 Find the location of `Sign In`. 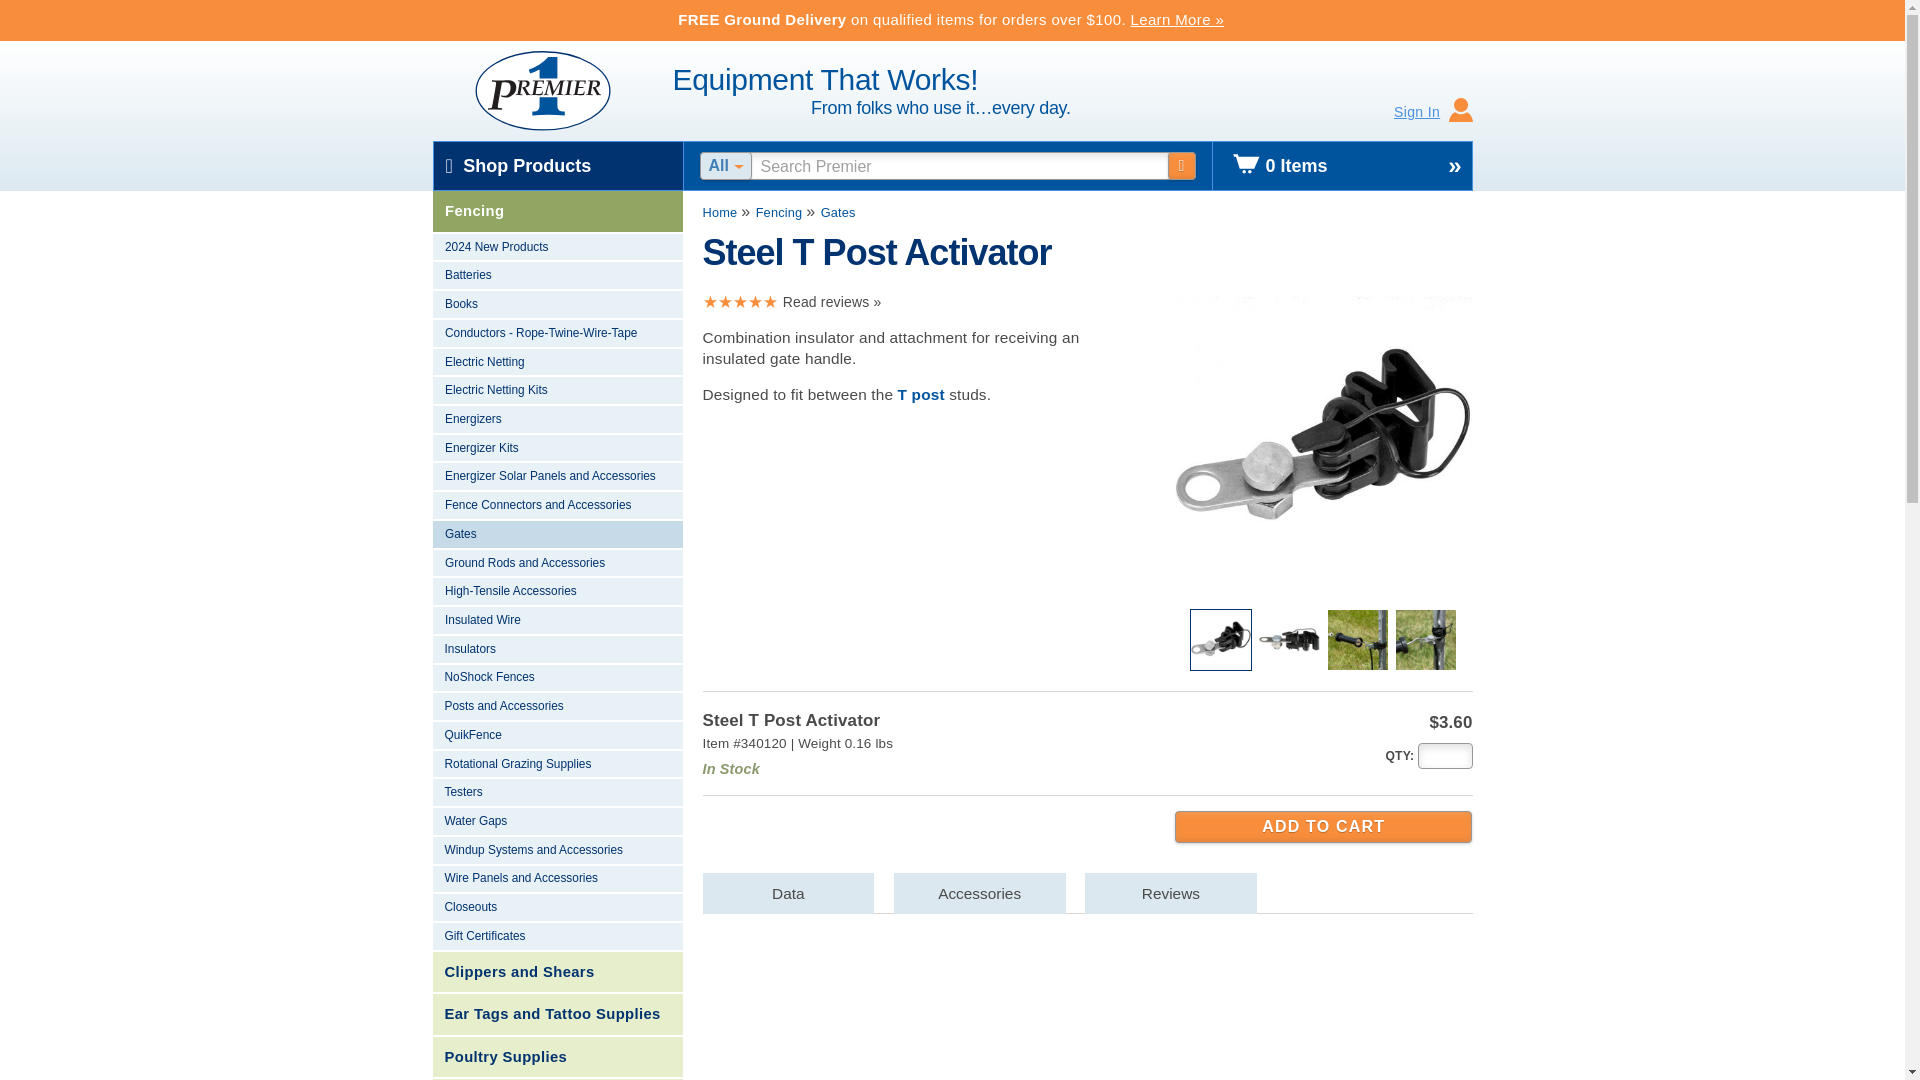

Sign In is located at coordinates (1433, 112).